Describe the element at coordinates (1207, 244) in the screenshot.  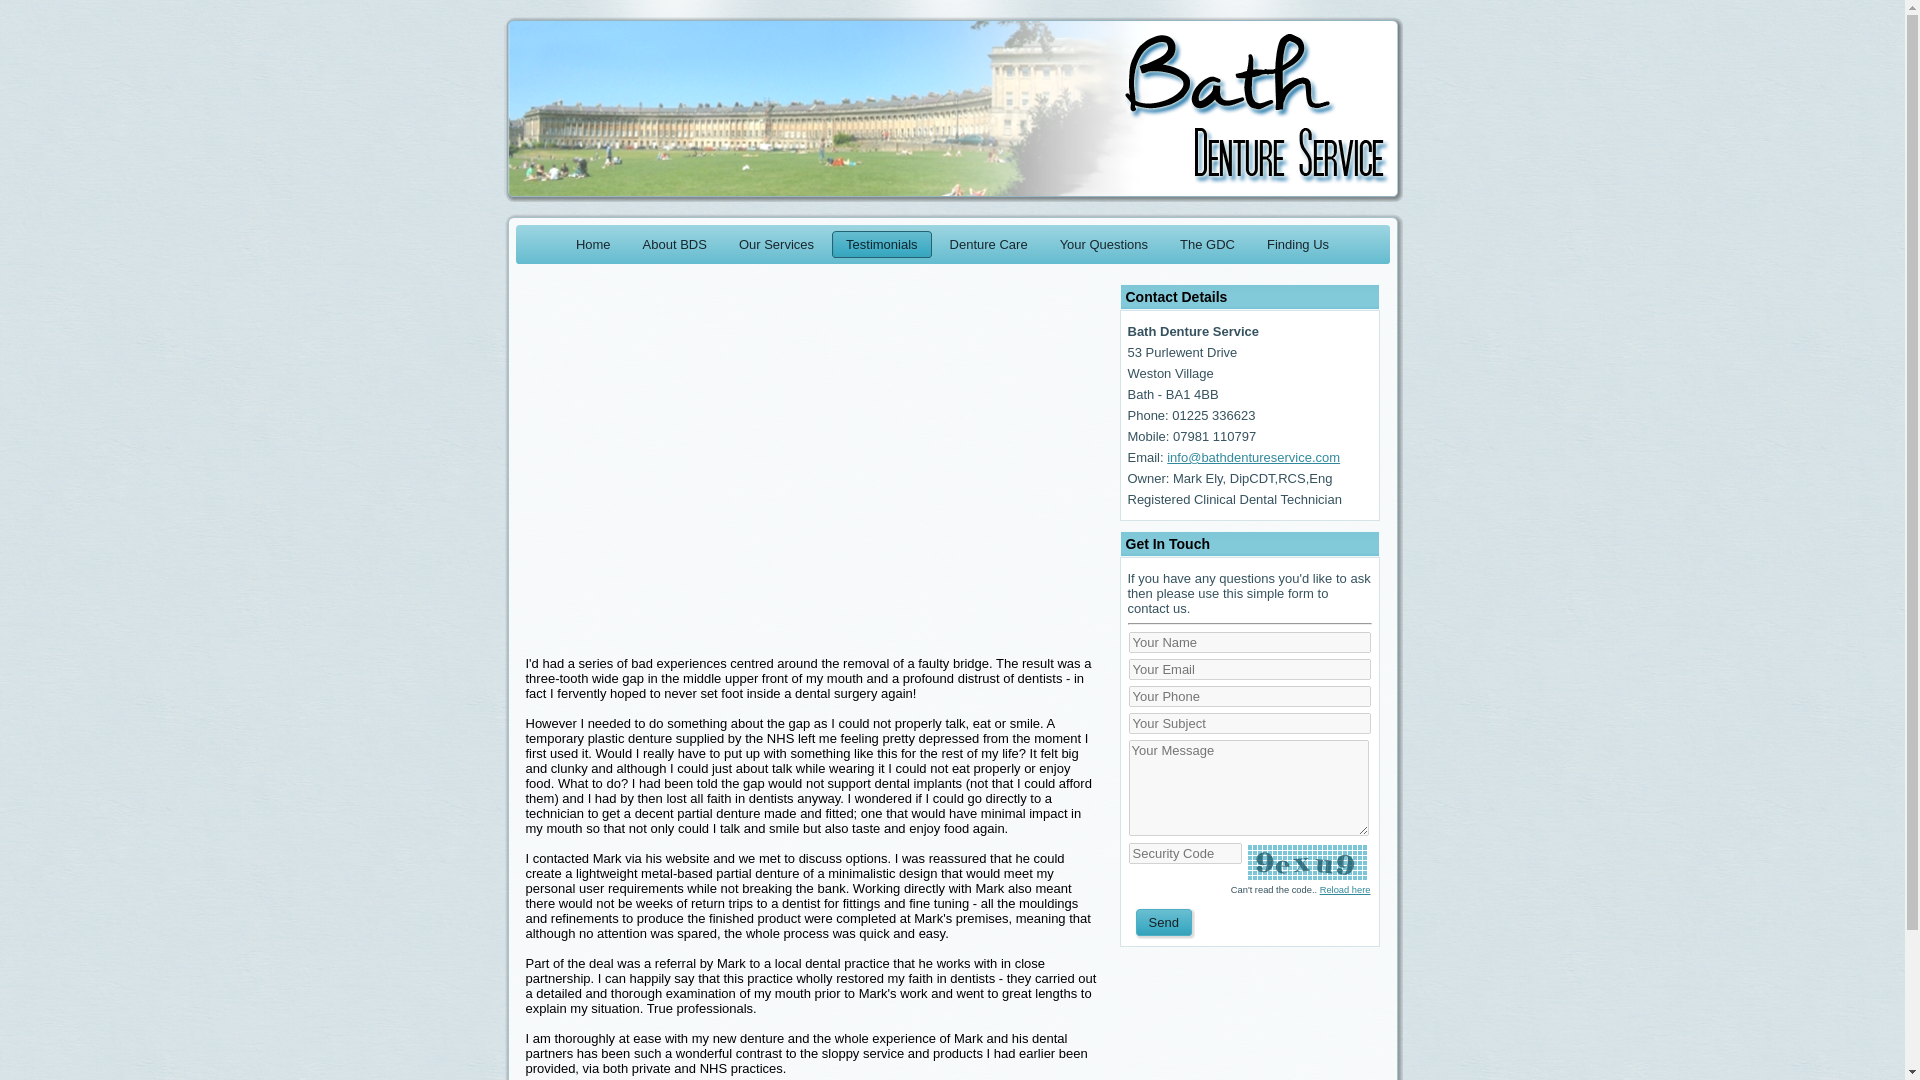
I see `The GDC` at that location.